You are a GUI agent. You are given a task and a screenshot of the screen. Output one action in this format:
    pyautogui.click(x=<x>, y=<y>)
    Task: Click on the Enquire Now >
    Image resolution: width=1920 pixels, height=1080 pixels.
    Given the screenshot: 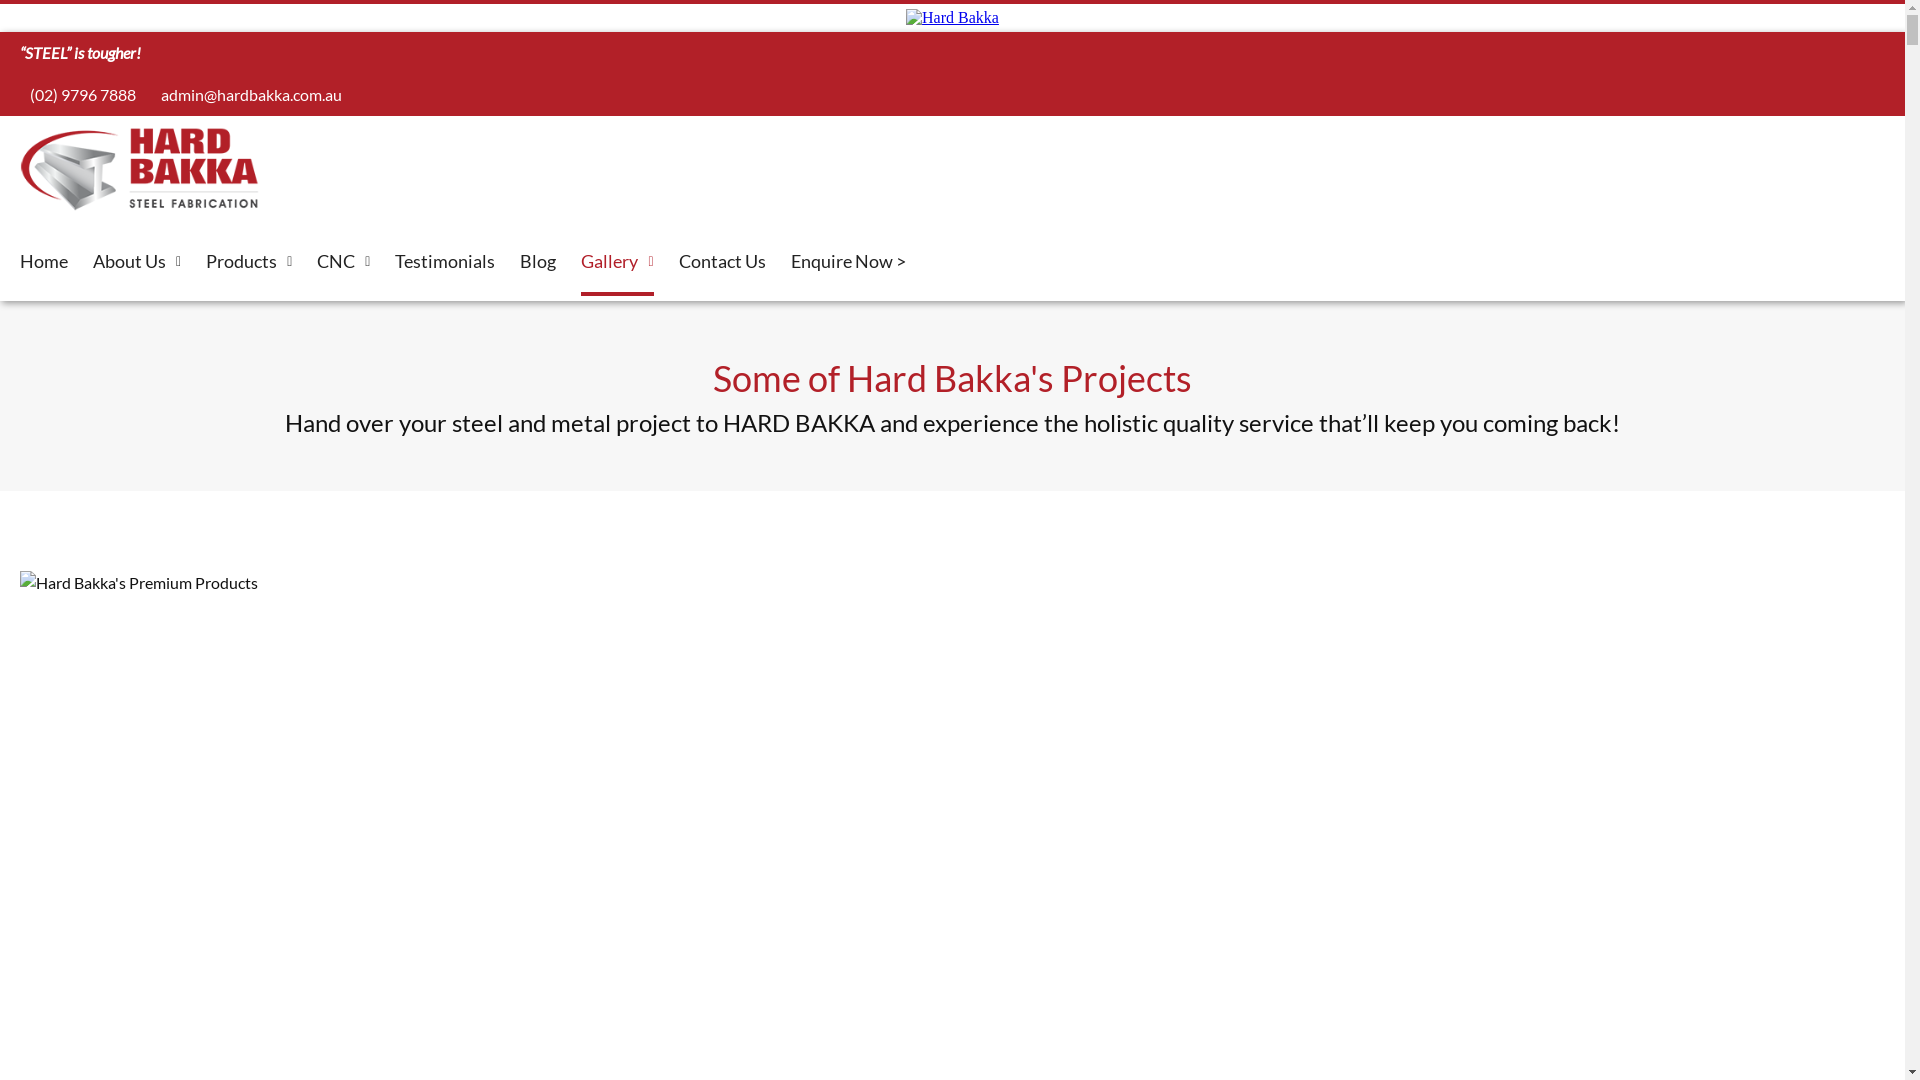 What is the action you would take?
    pyautogui.click(x=848, y=263)
    